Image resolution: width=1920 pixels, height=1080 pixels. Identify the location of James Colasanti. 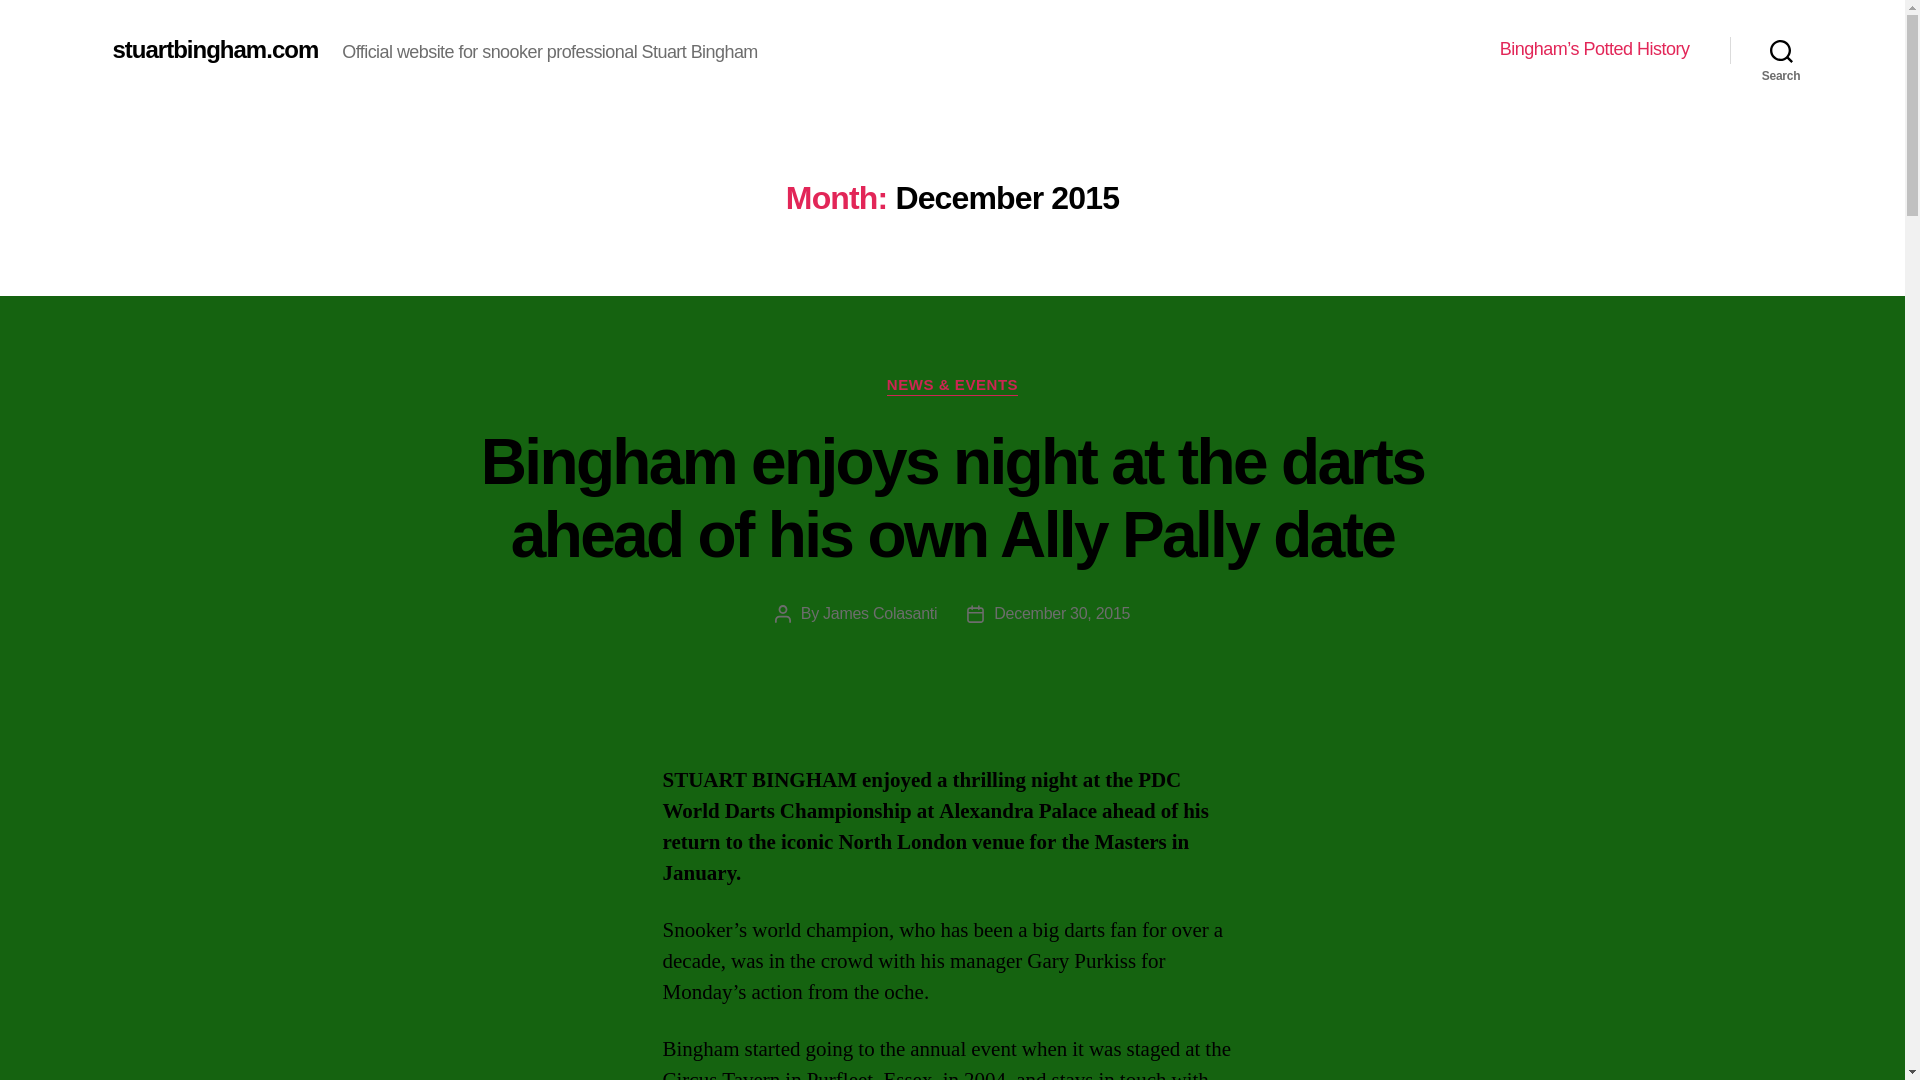
(880, 613).